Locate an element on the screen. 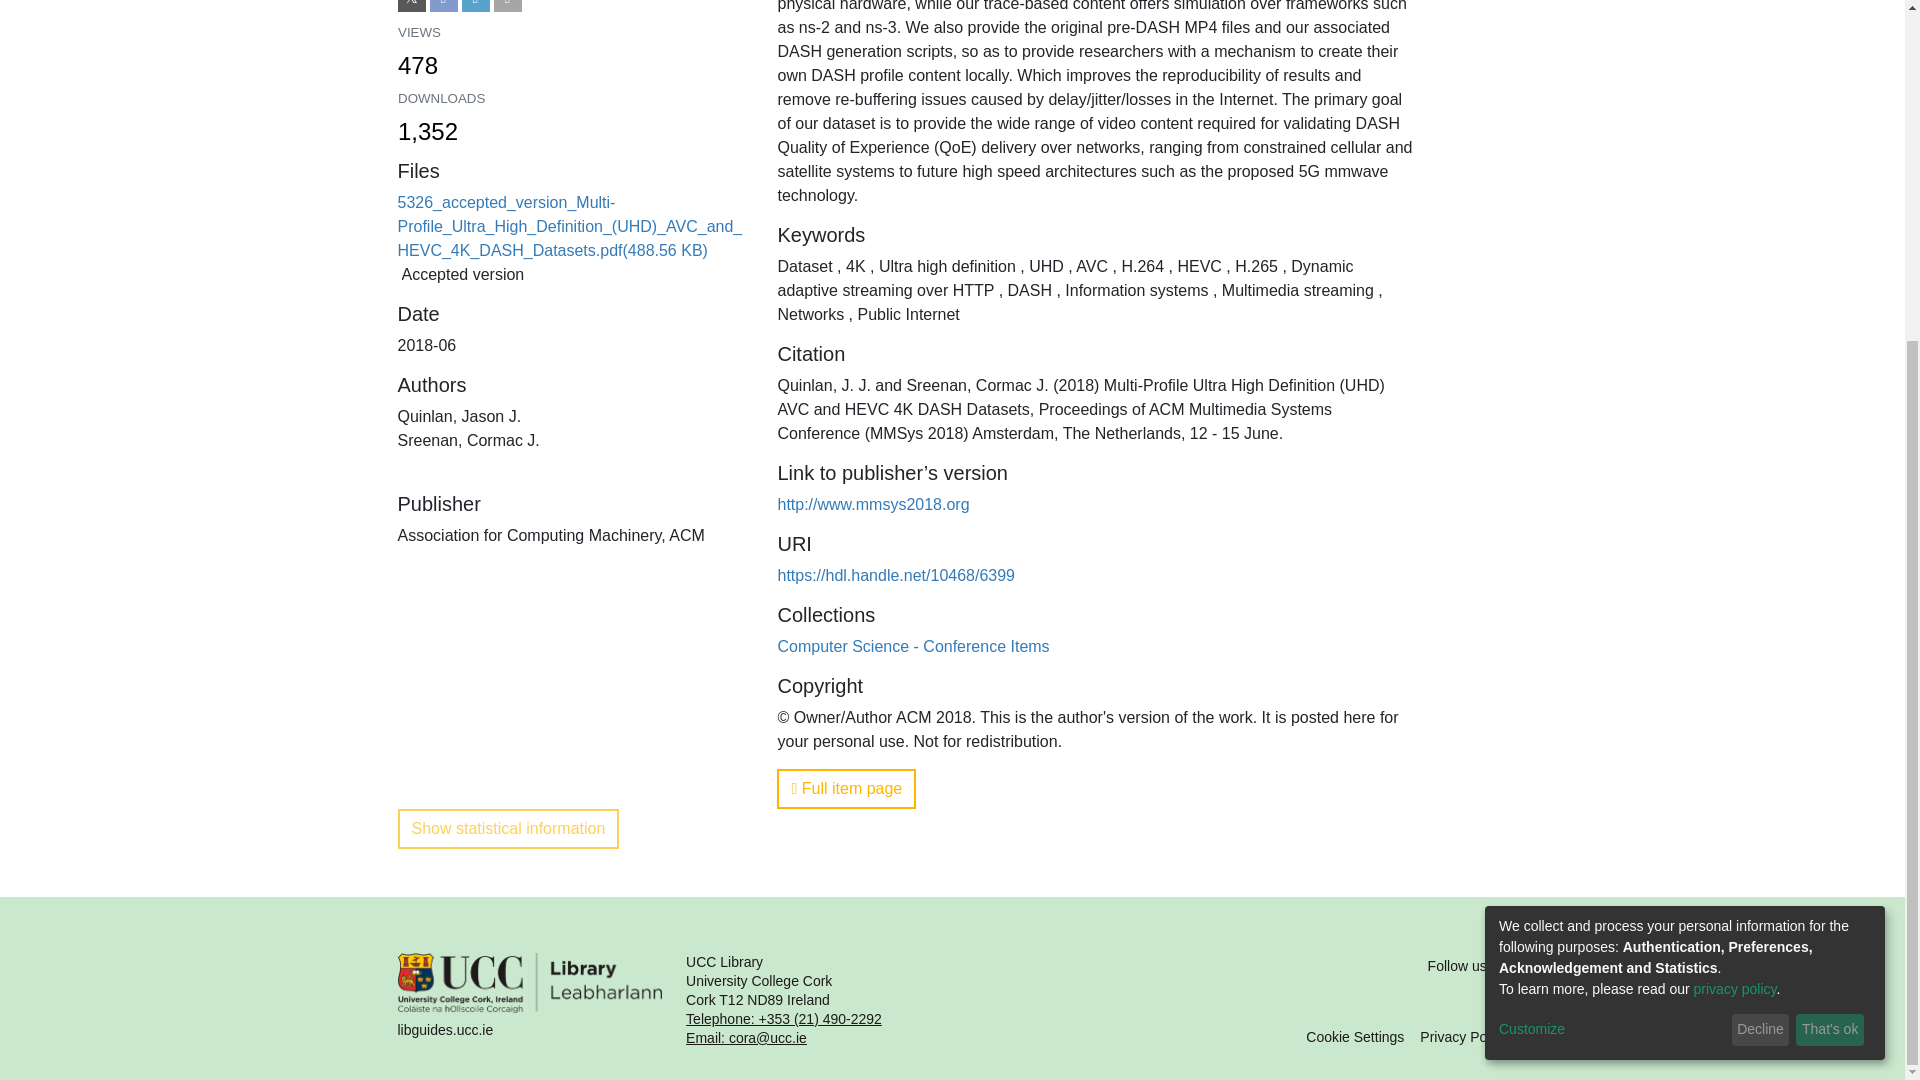 This screenshot has height=1080, width=1920. privacy policy is located at coordinates (1735, 502).